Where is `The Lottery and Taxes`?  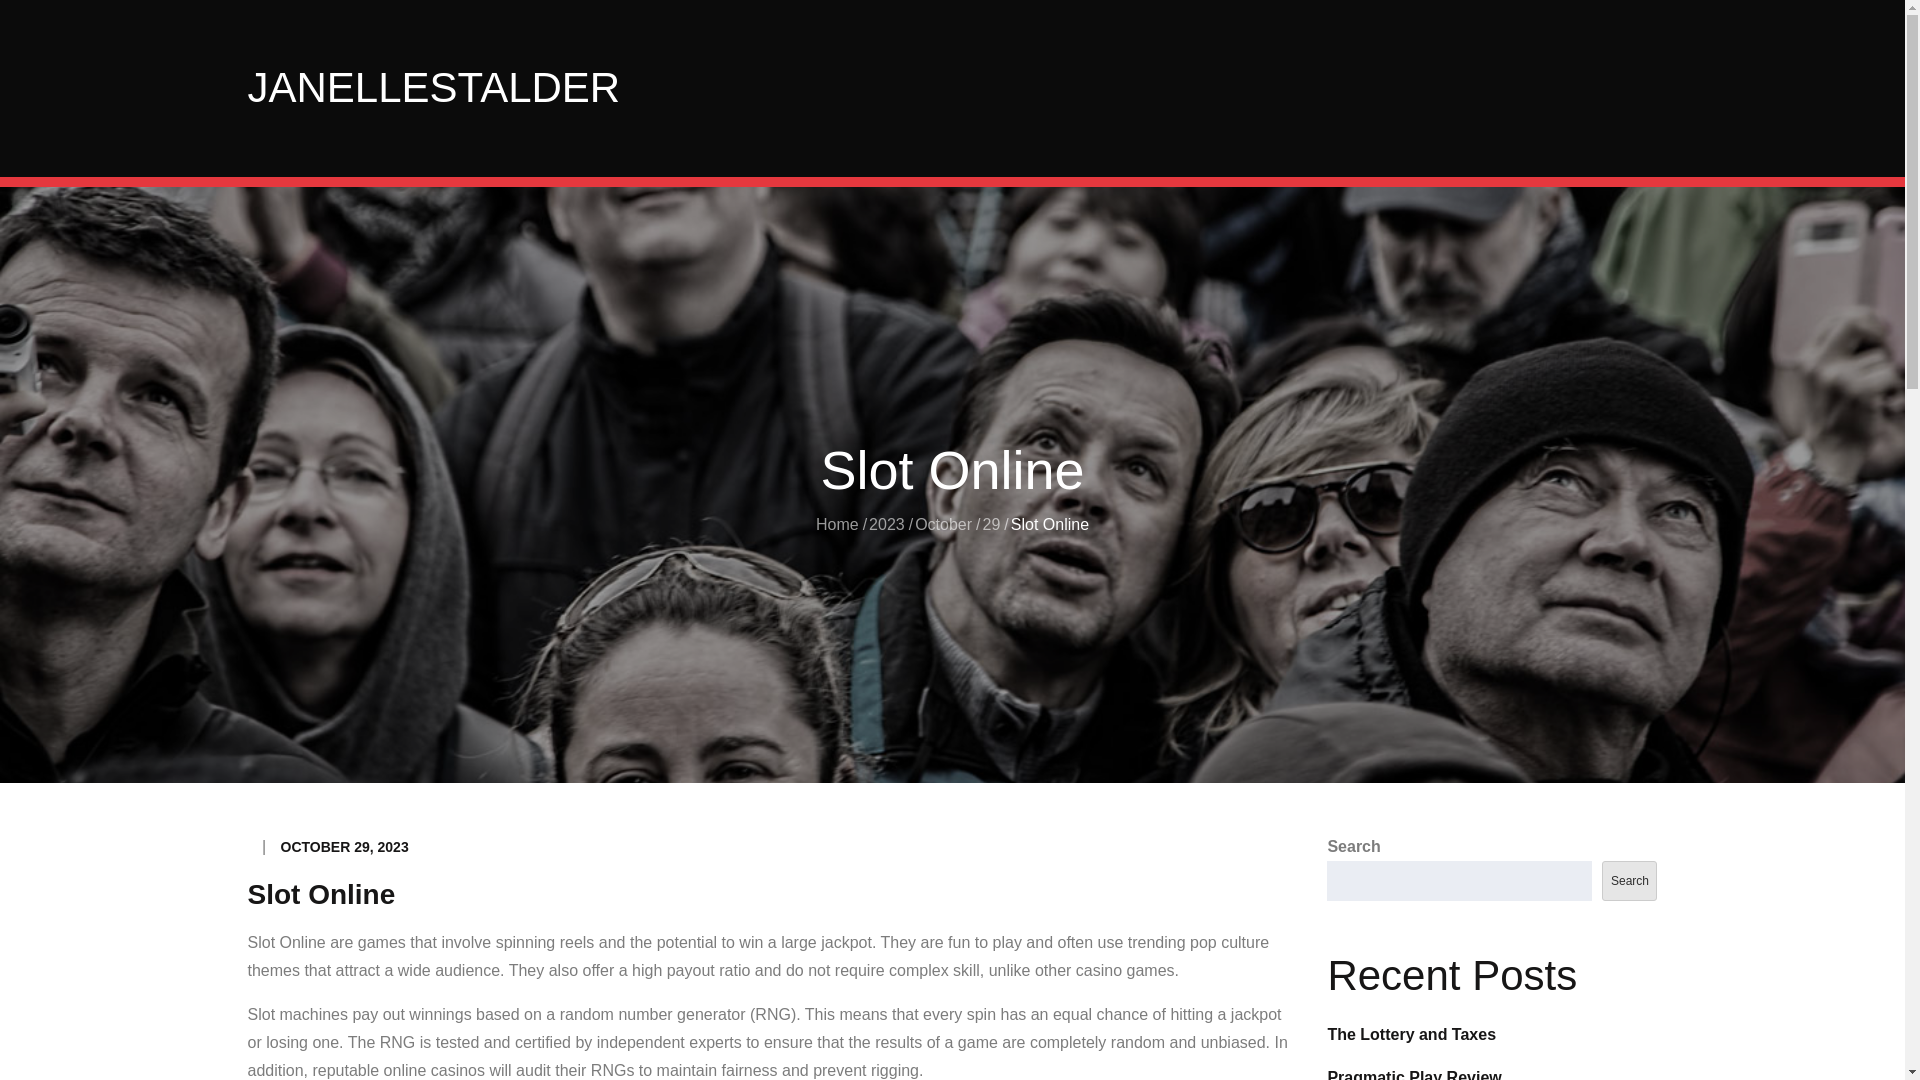 The Lottery and Taxes is located at coordinates (1410, 1034).